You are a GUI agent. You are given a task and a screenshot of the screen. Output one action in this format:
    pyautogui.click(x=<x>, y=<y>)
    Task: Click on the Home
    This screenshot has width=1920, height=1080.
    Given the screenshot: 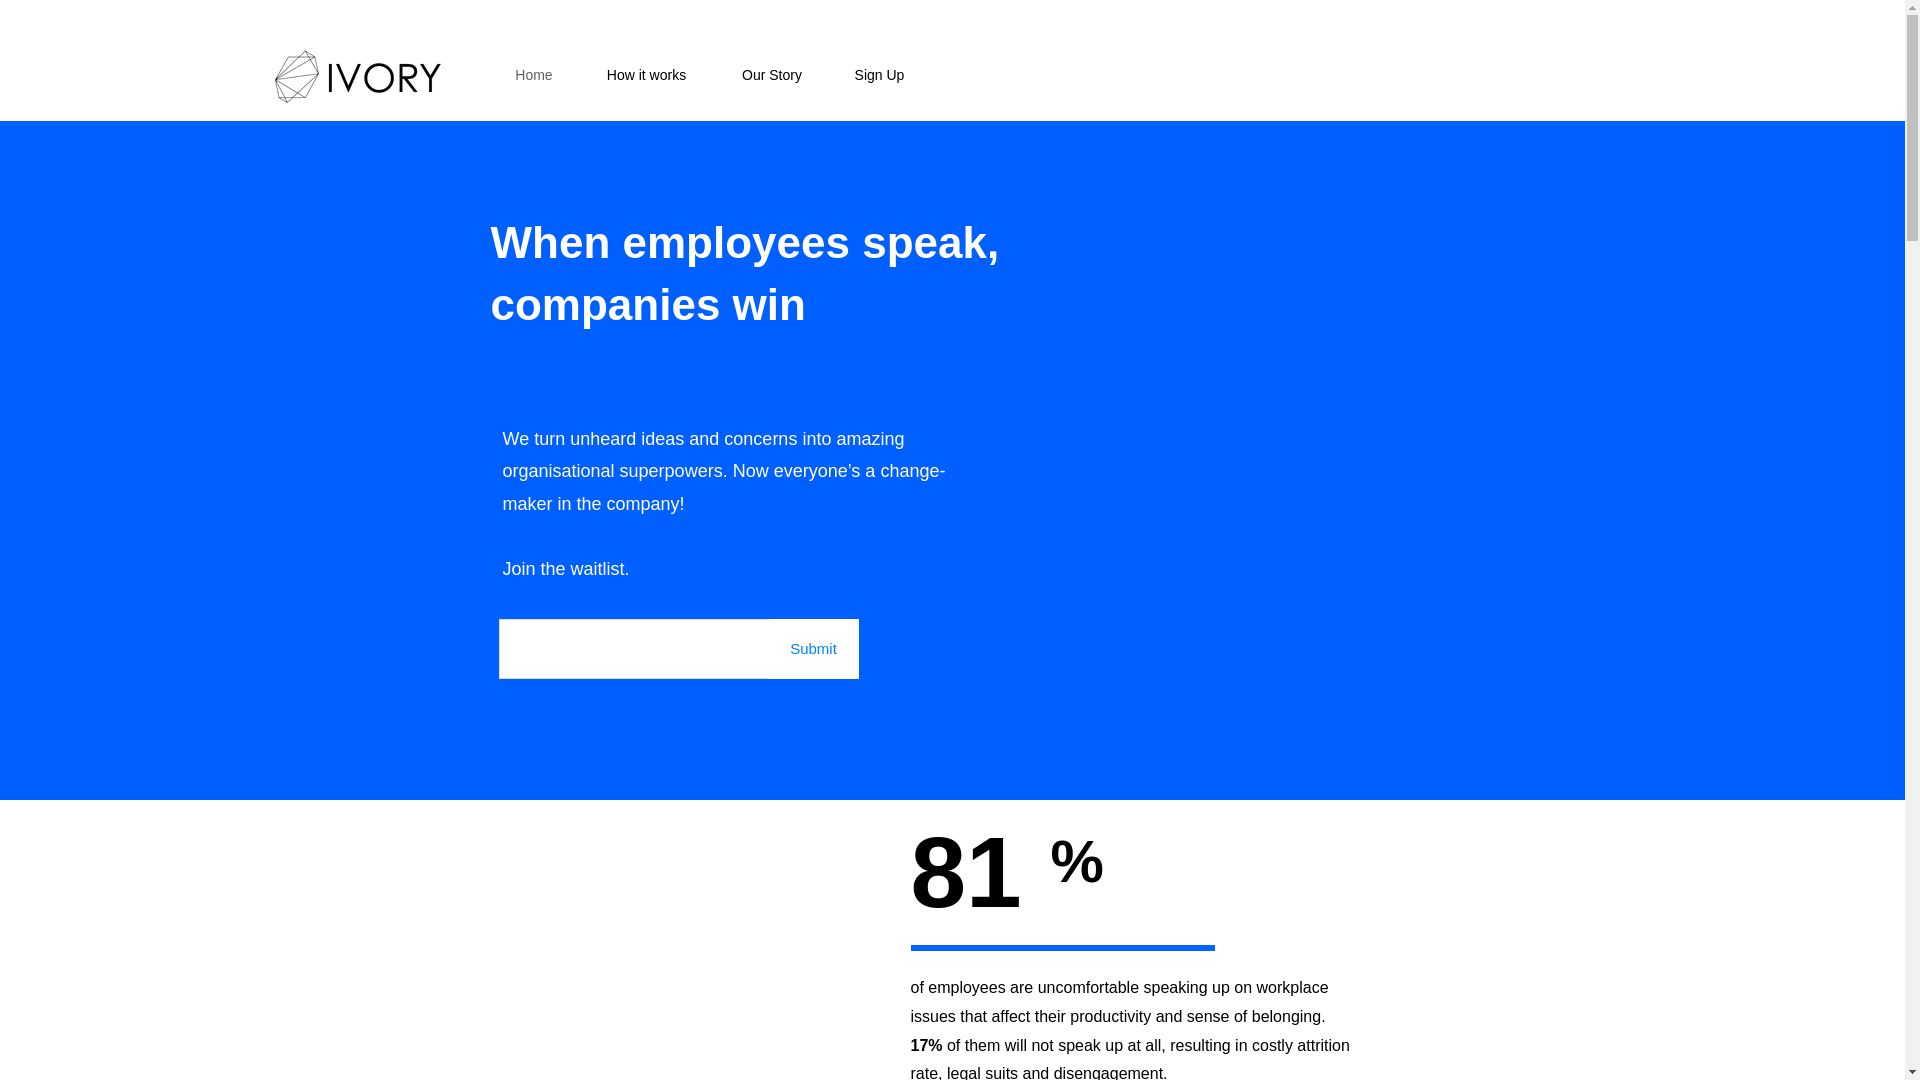 What is the action you would take?
    pyautogui.click(x=533, y=74)
    